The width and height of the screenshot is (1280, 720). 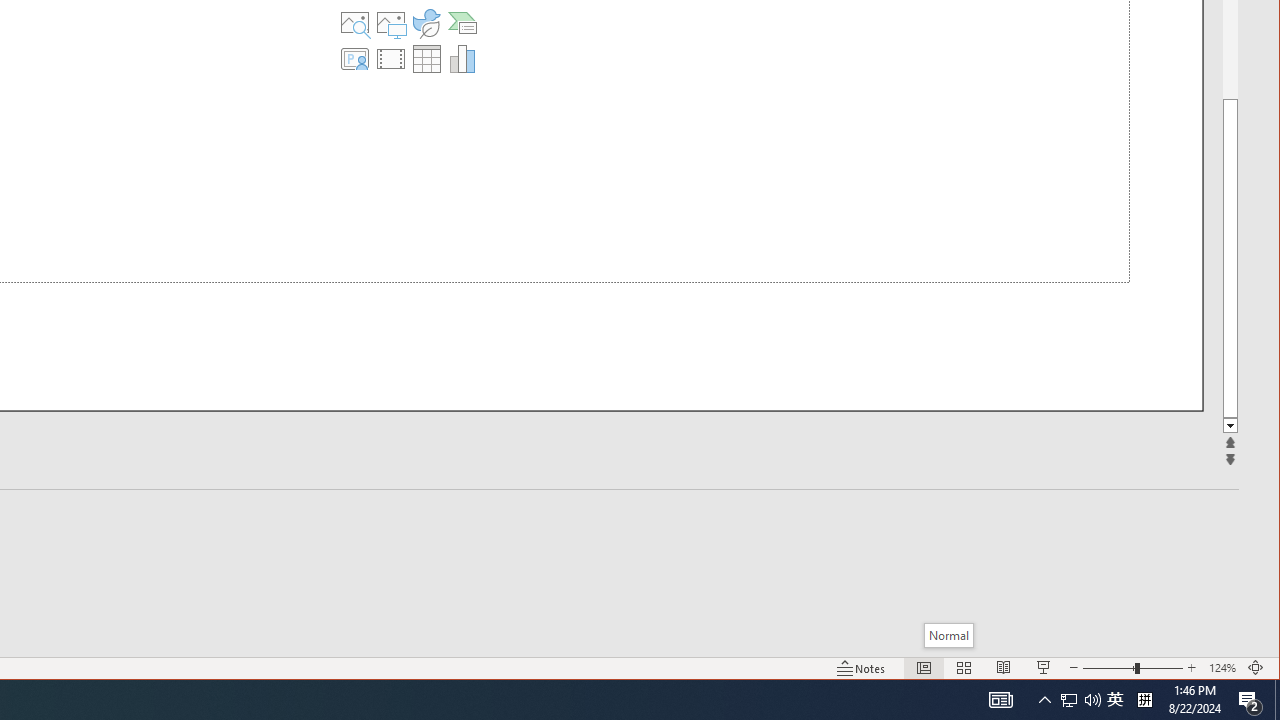 I want to click on Zoom 124%, so click(x=1222, y=668).